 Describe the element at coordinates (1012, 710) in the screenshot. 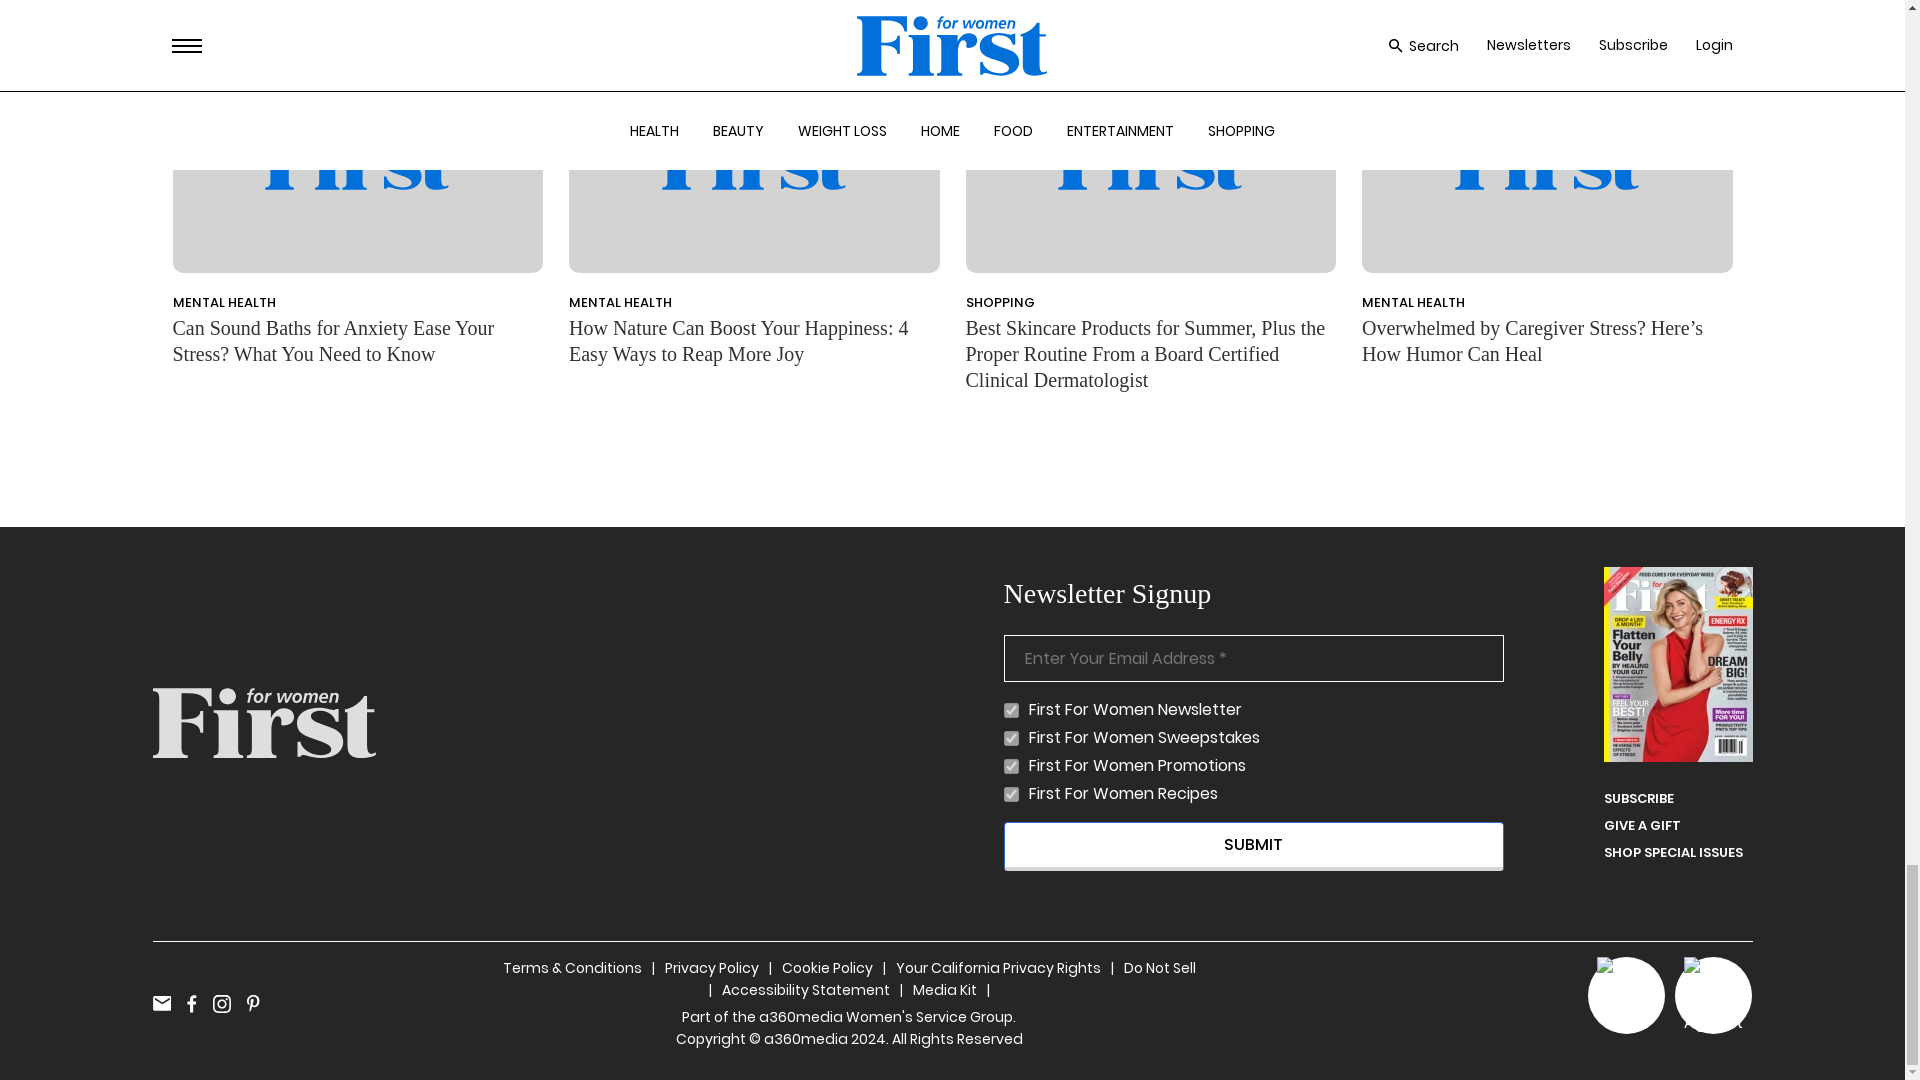

I see `1` at that location.